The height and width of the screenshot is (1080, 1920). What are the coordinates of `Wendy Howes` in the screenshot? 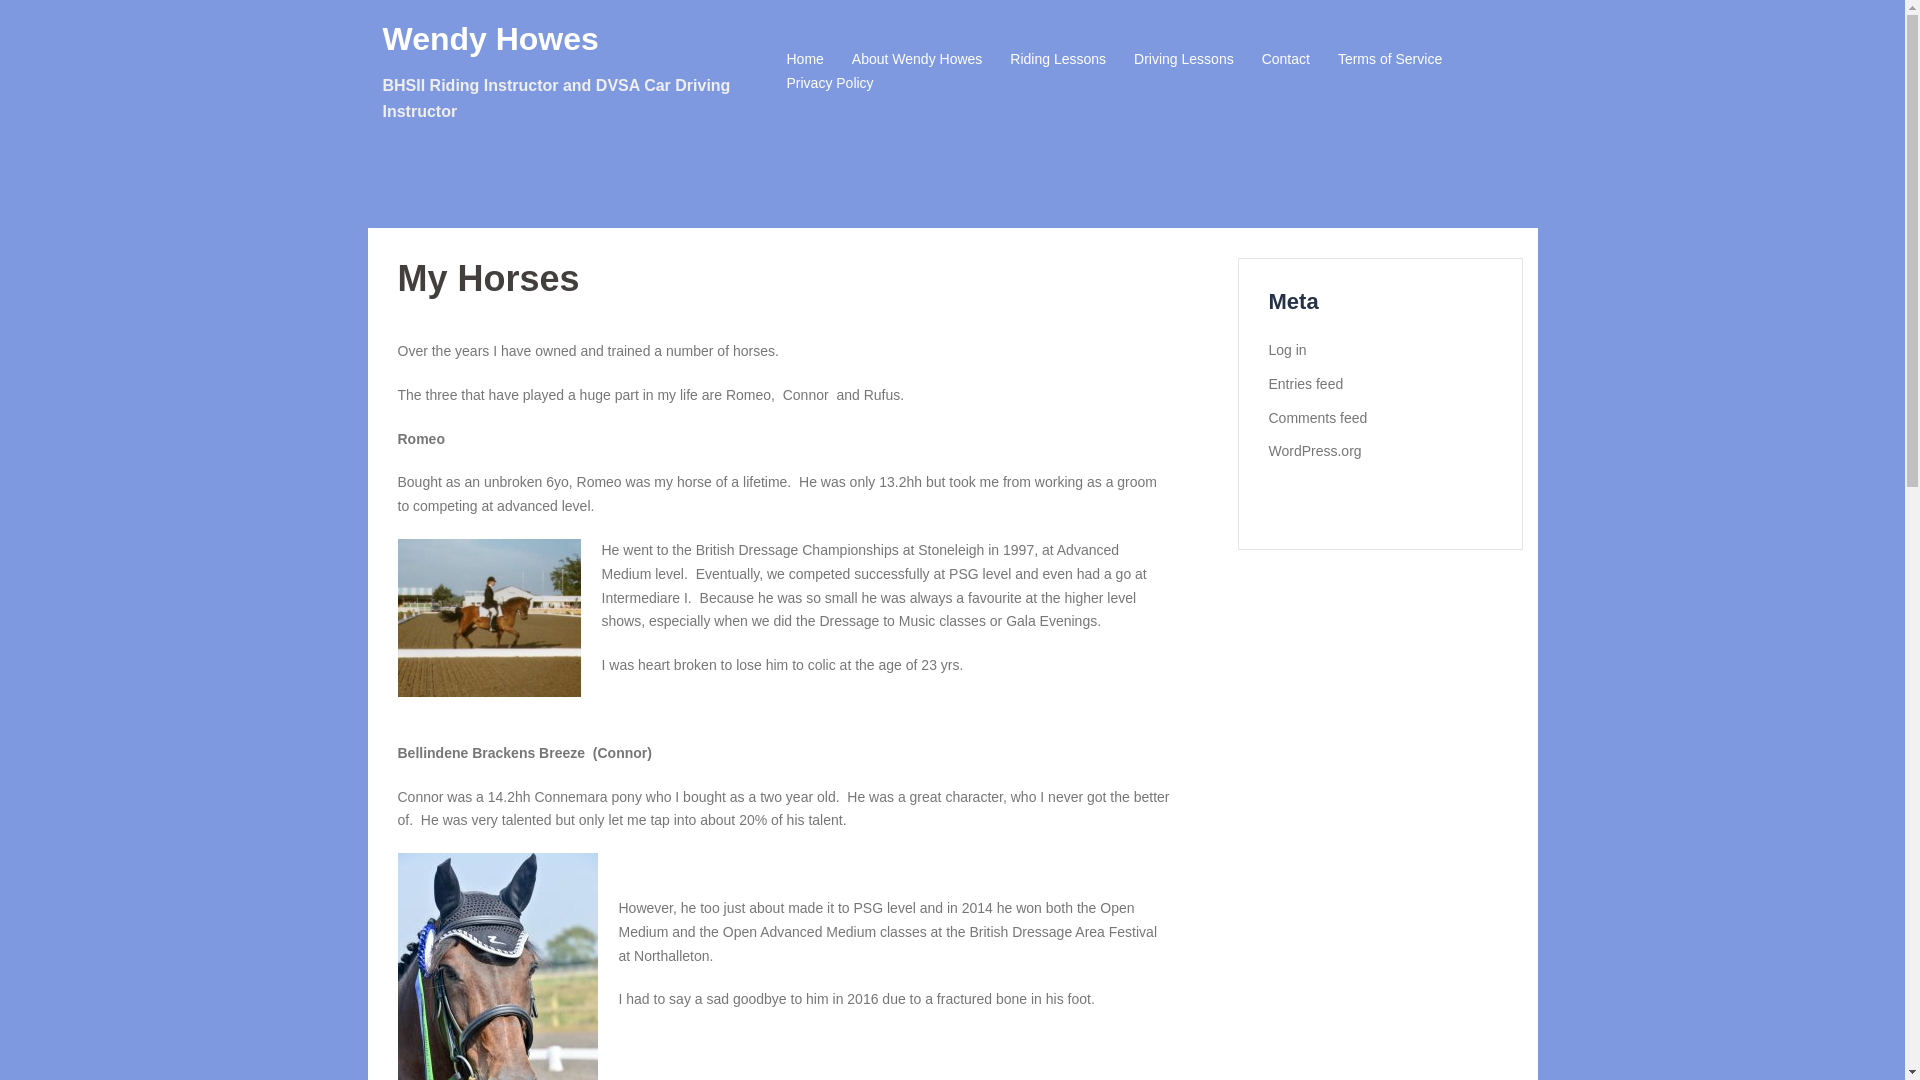 It's located at (490, 38).